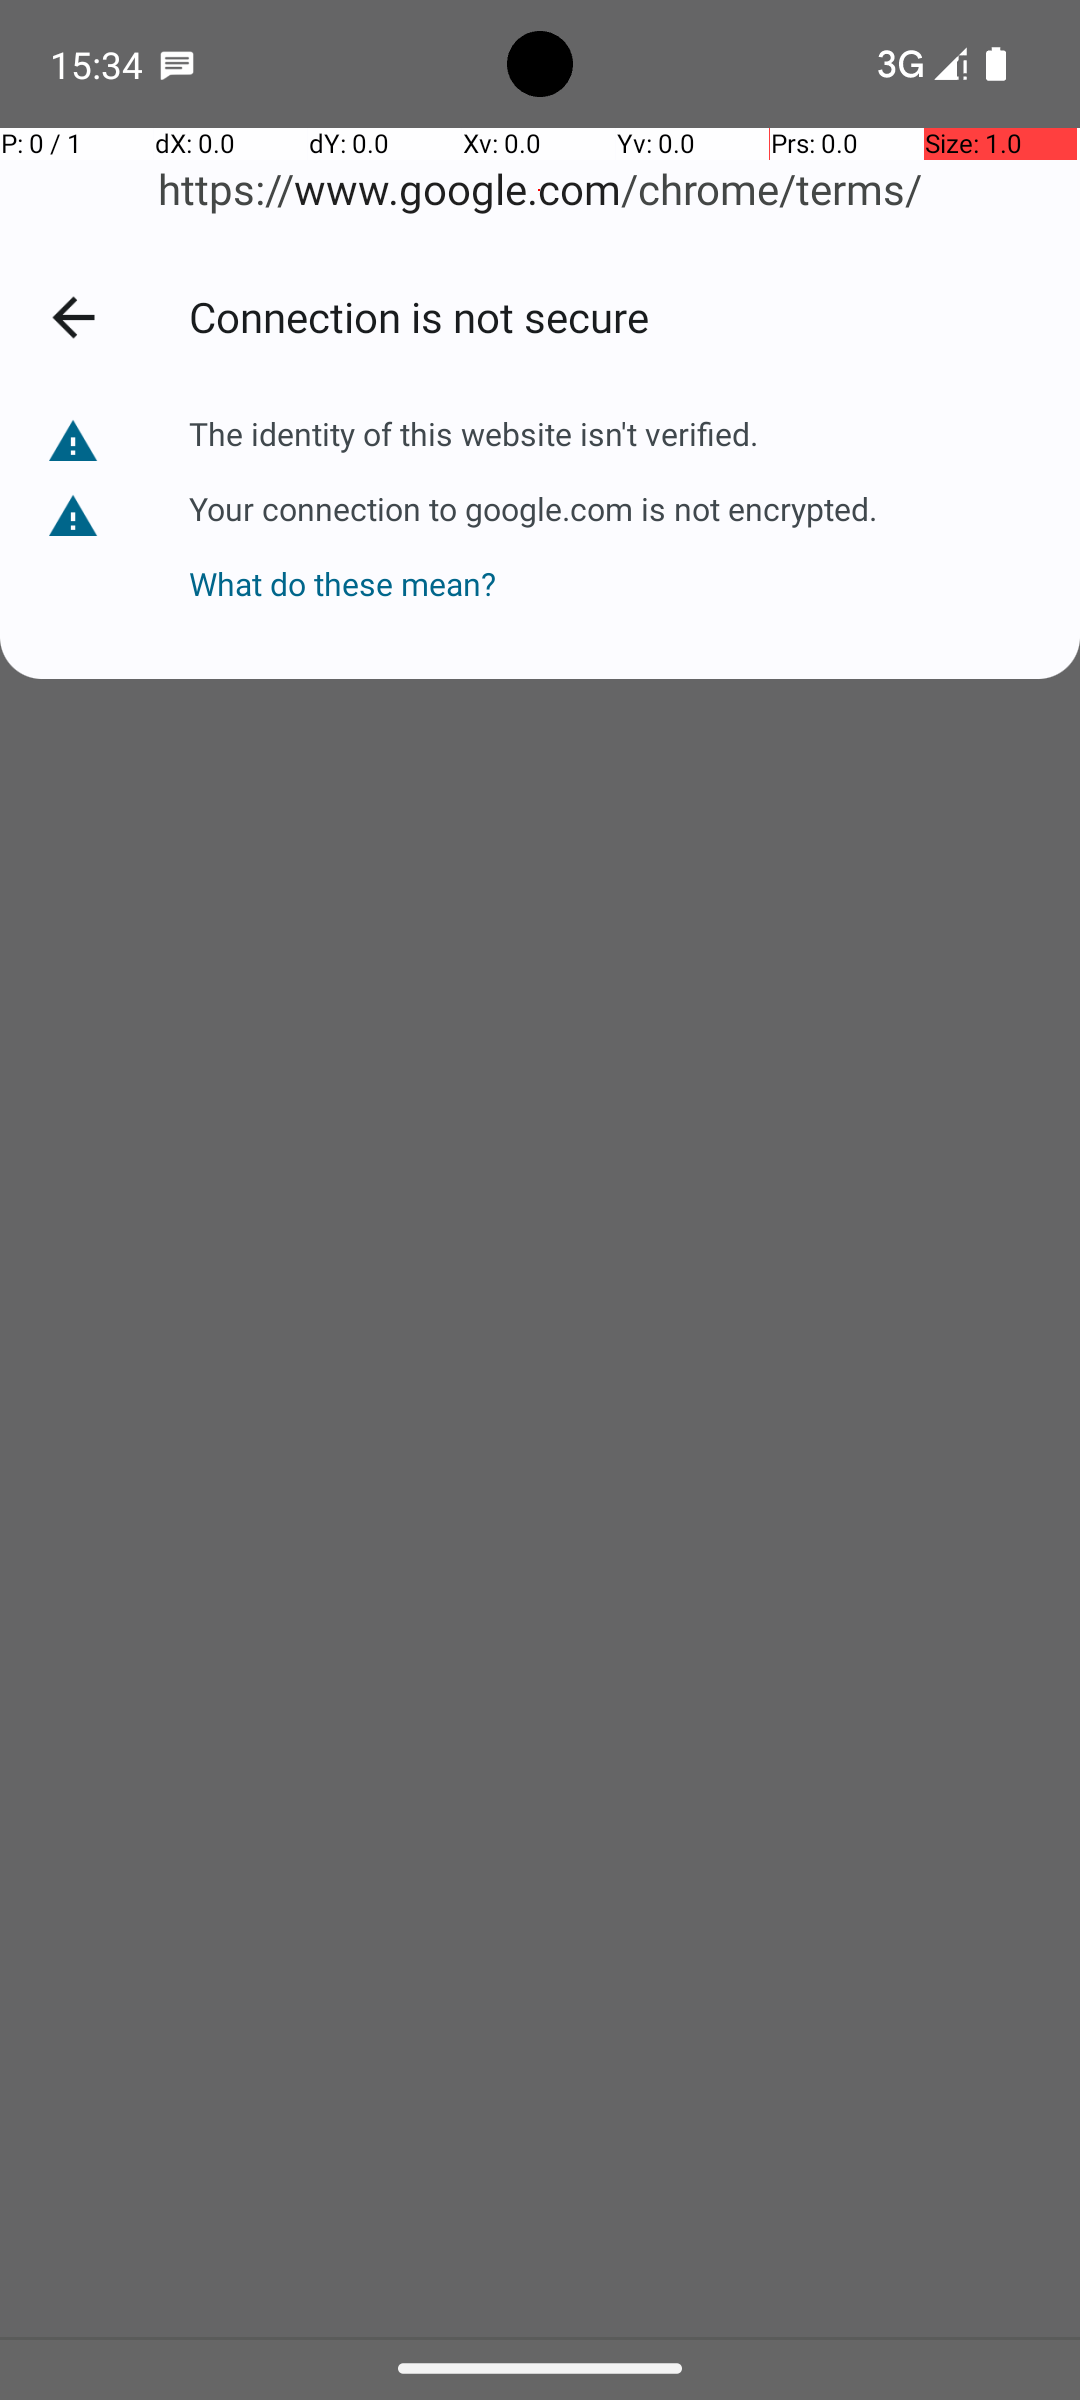 This screenshot has height=2400, width=1080. Describe the element at coordinates (533, 508) in the screenshot. I see `Your connection to google.com is not encrypted.` at that location.